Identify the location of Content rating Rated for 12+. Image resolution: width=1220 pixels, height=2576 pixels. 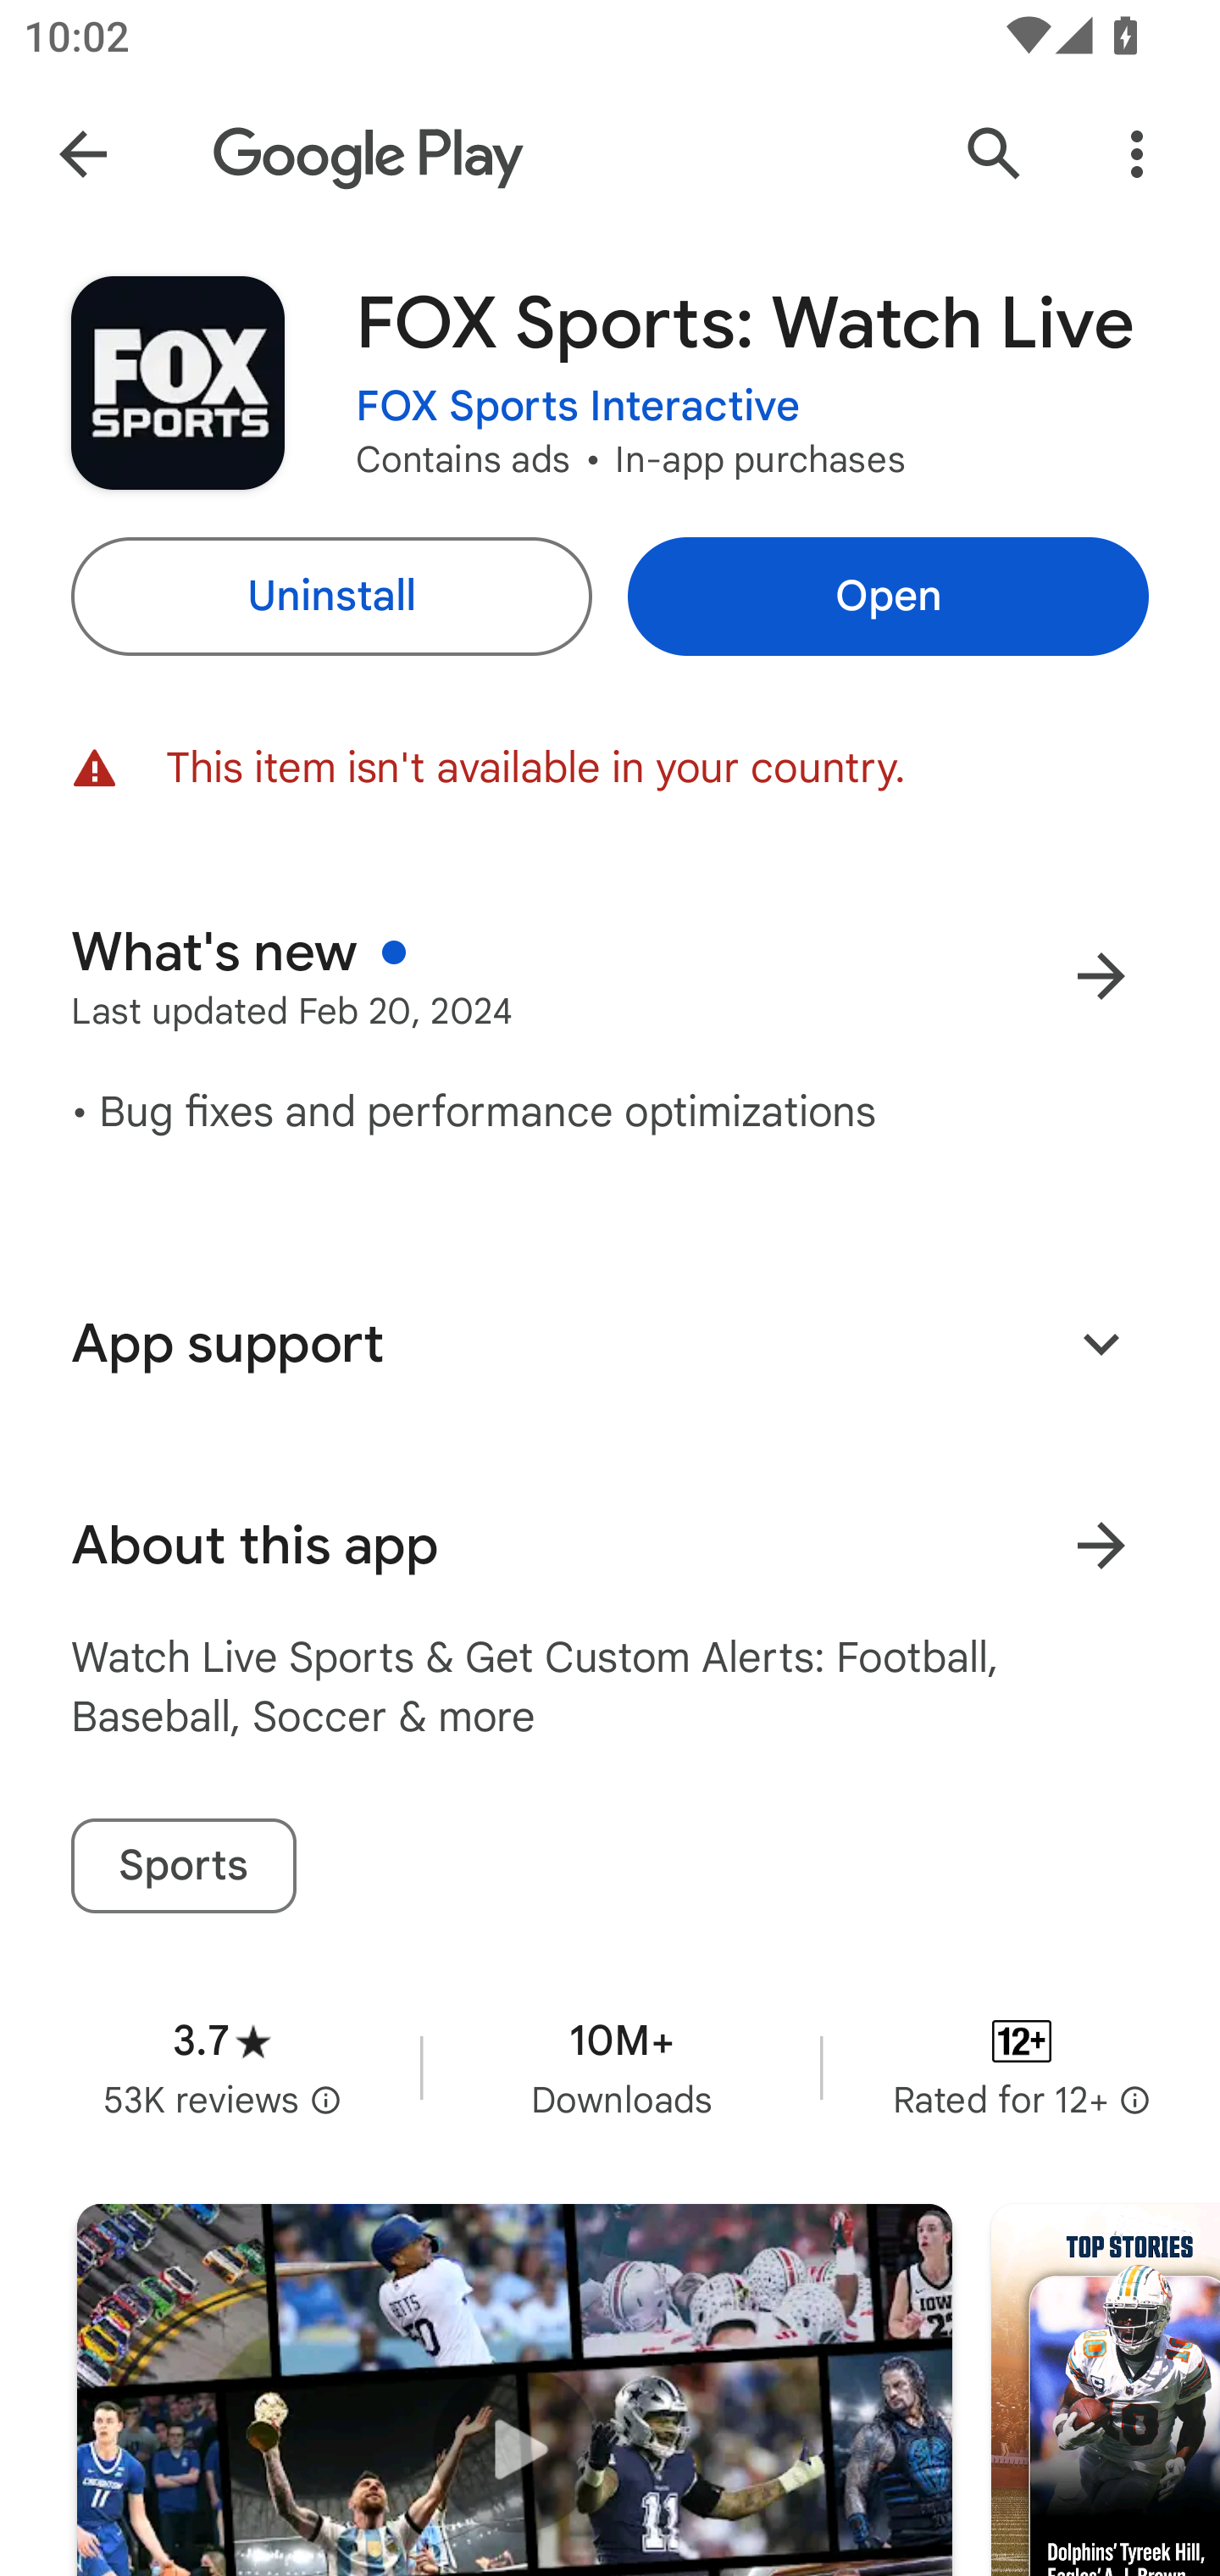
(1022, 2067).